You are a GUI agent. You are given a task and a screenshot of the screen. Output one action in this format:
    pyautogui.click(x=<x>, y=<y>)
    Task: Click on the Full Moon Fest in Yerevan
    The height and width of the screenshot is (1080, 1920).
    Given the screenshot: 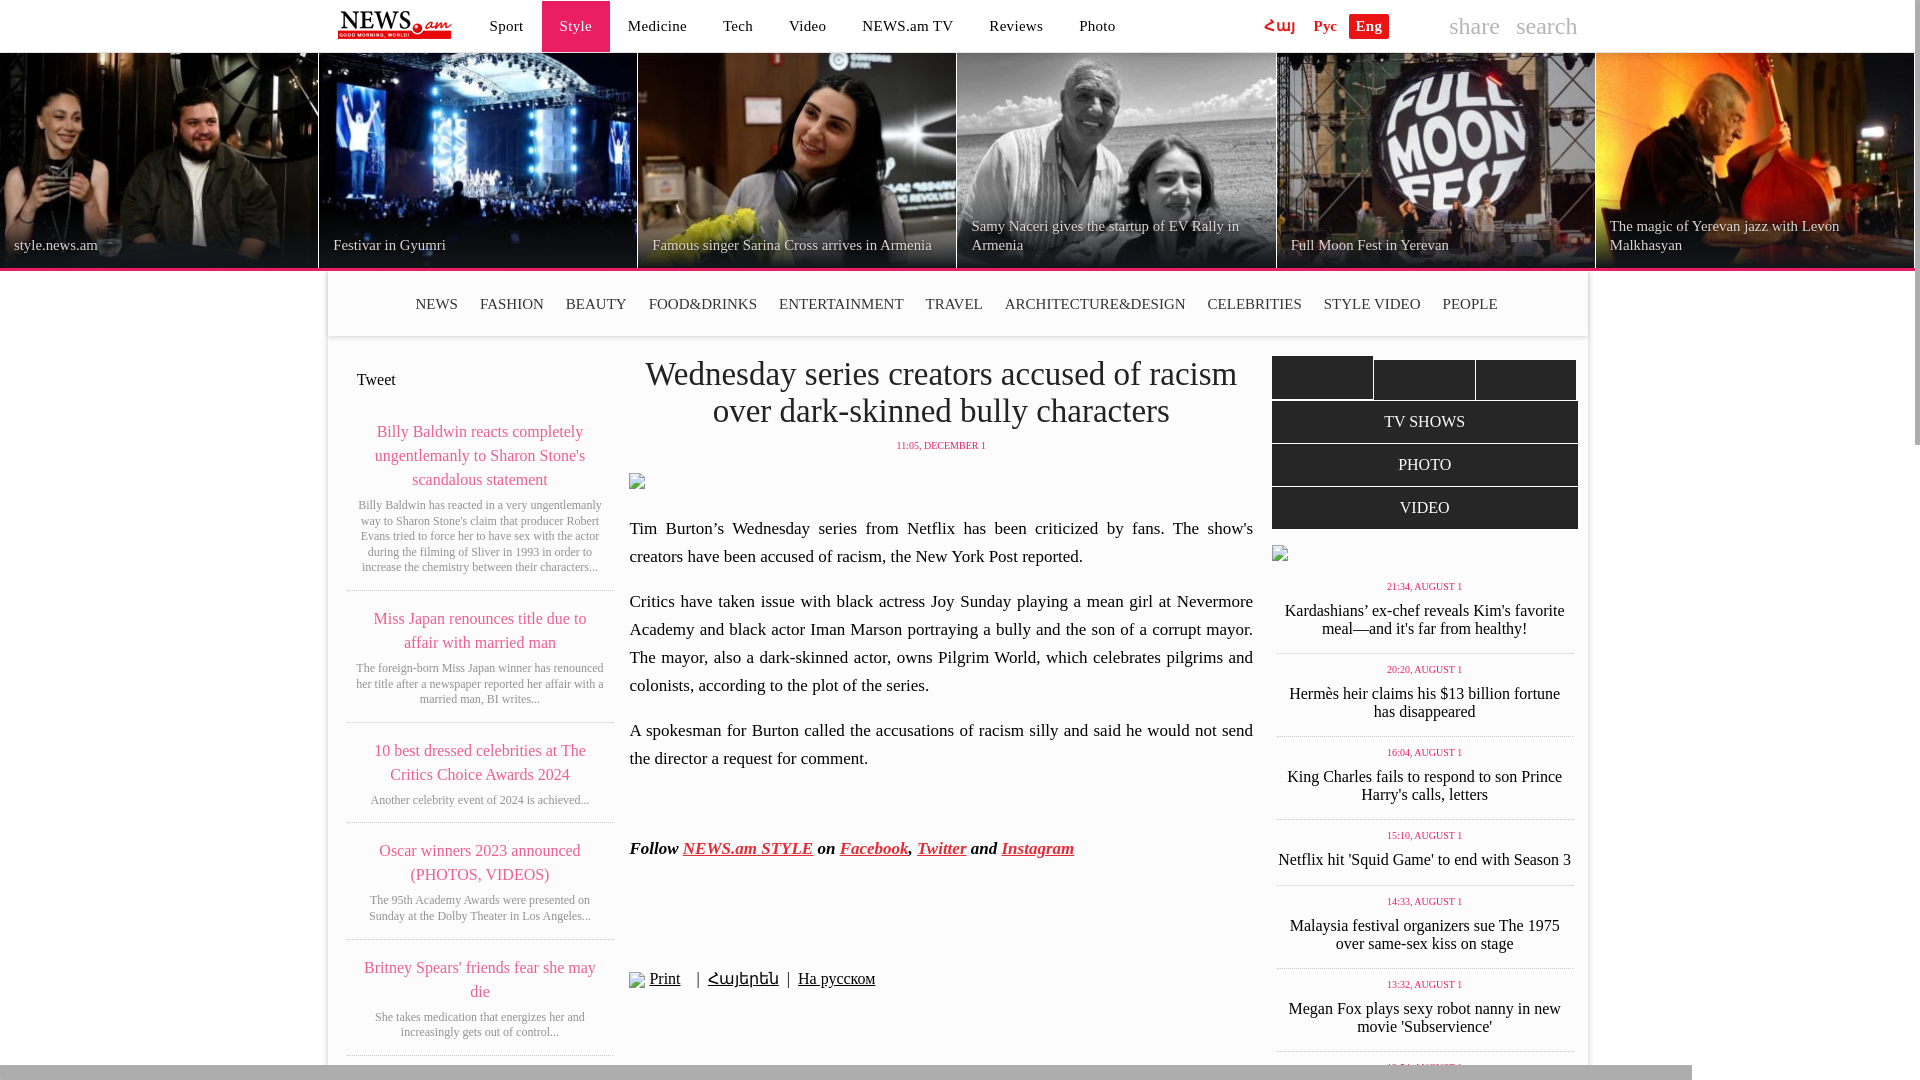 What is the action you would take?
    pyautogui.click(x=1436, y=160)
    